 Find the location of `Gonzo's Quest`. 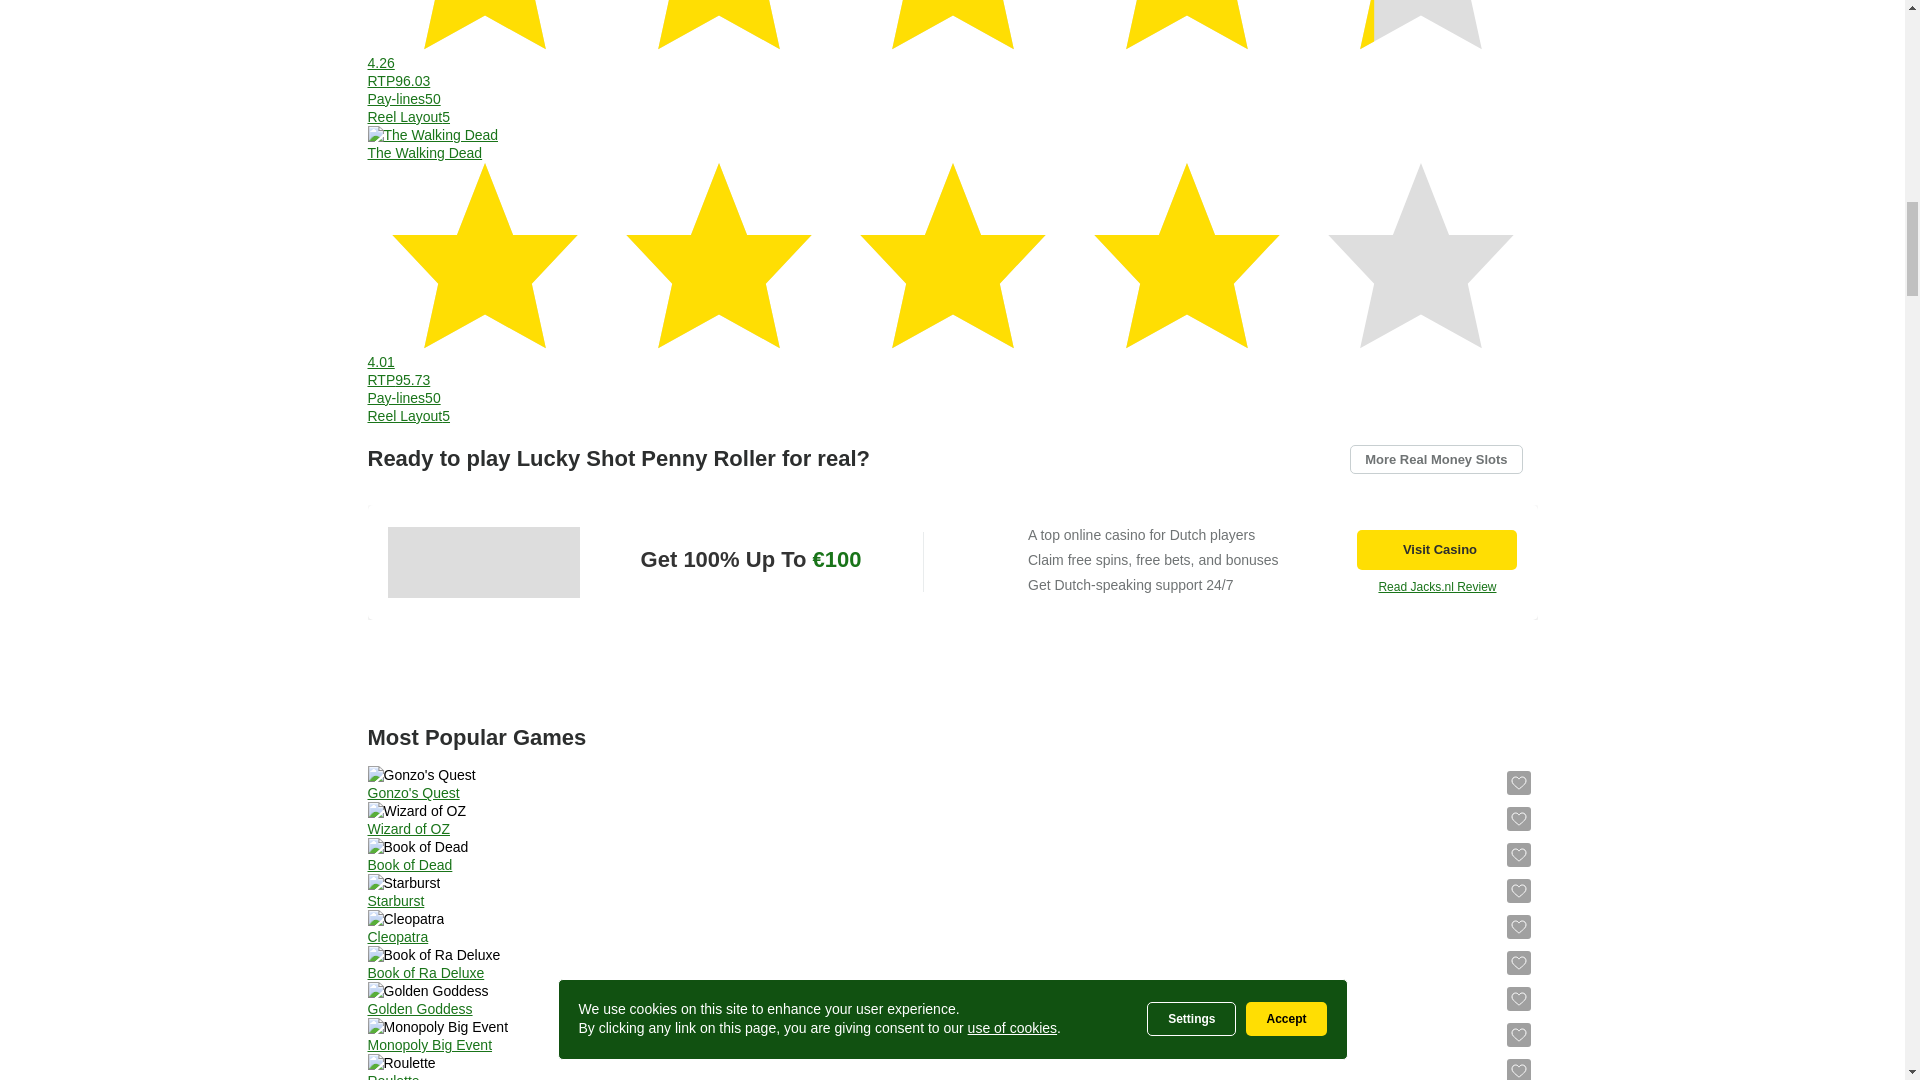

Gonzo's Quest is located at coordinates (414, 793).